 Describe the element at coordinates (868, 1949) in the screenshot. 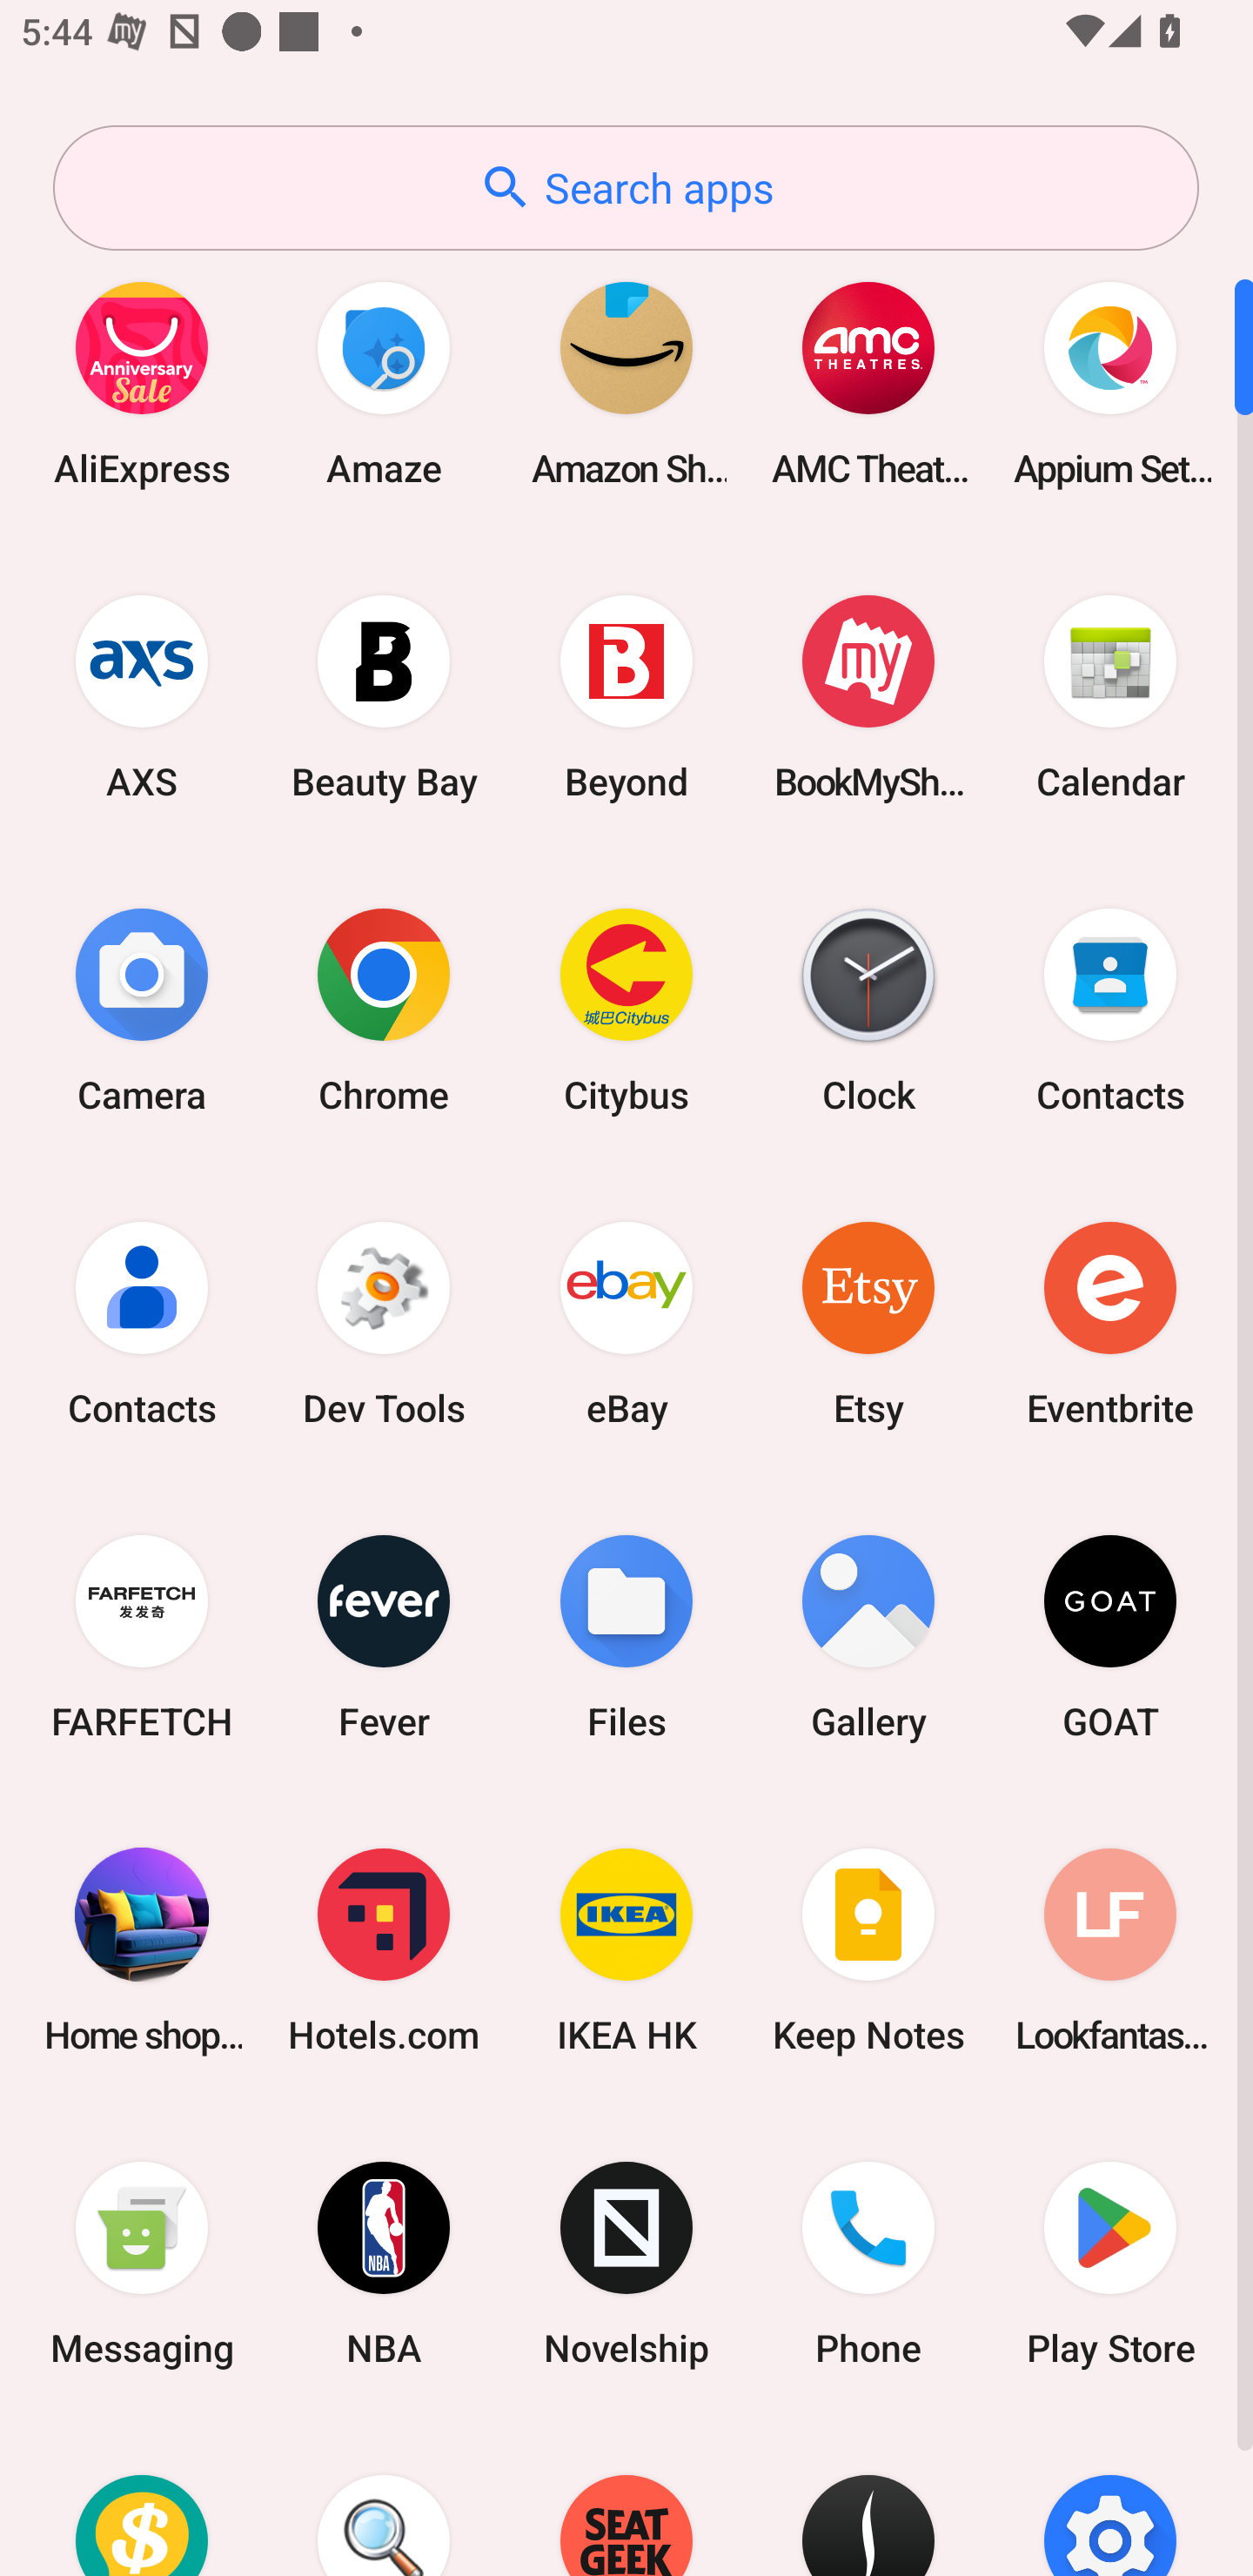

I see `Keep Notes` at that location.